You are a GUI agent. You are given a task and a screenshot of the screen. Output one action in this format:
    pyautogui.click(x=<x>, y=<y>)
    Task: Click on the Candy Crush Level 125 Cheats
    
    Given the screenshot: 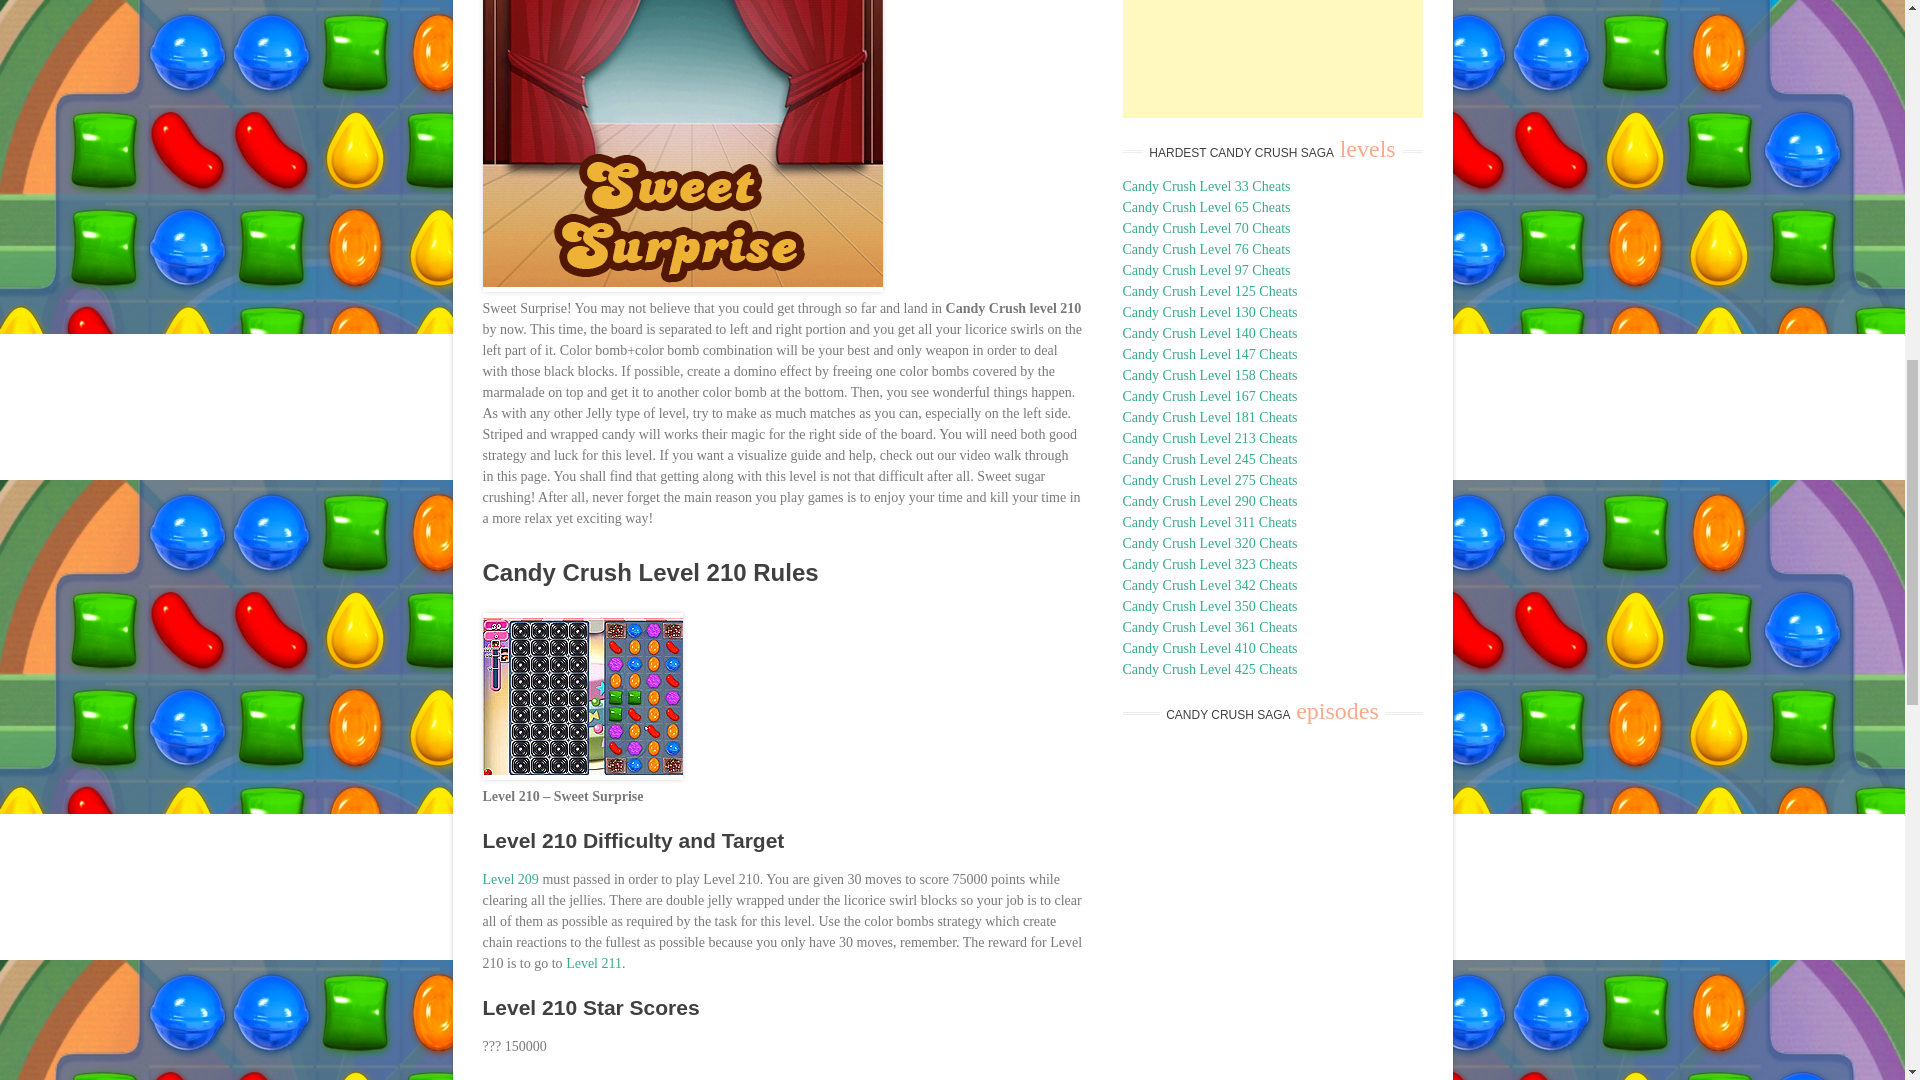 What is the action you would take?
    pyautogui.click(x=1209, y=292)
    